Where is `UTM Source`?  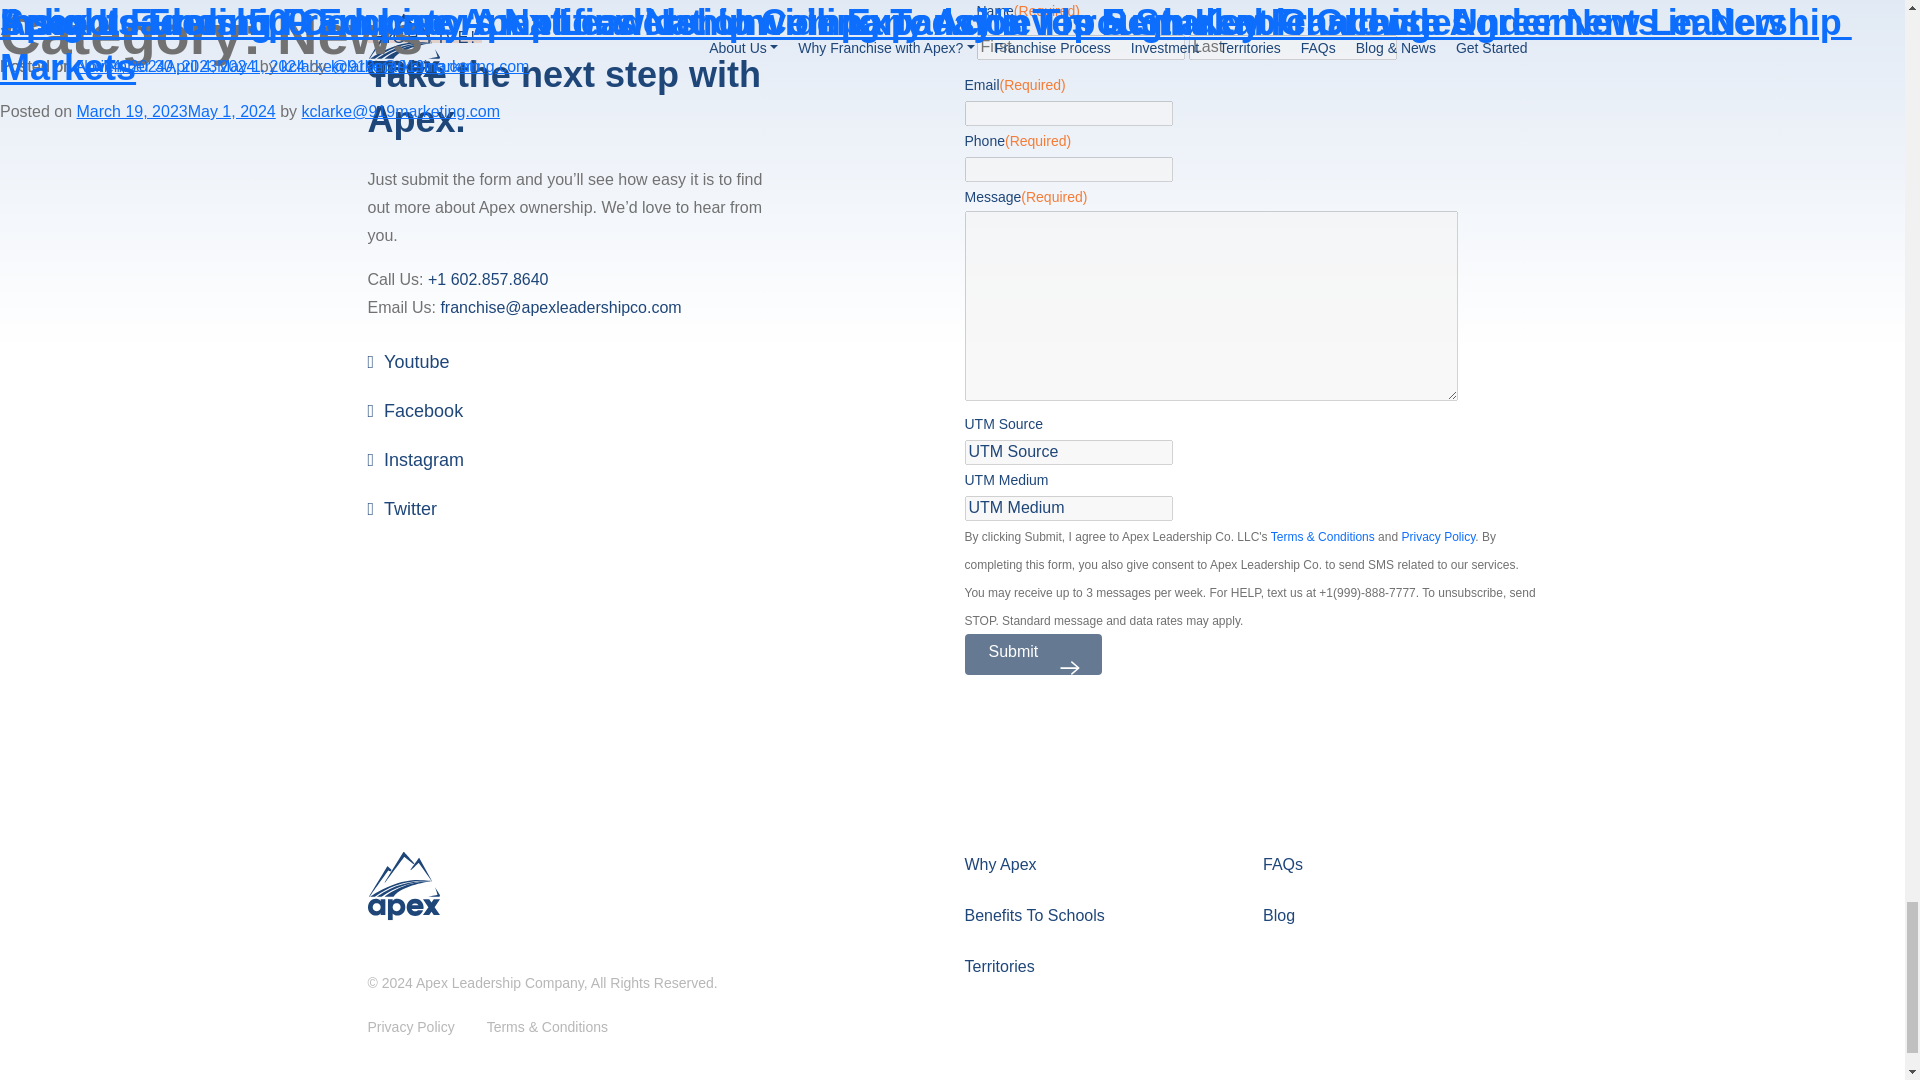
UTM Source is located at coordinates (1067, 452).